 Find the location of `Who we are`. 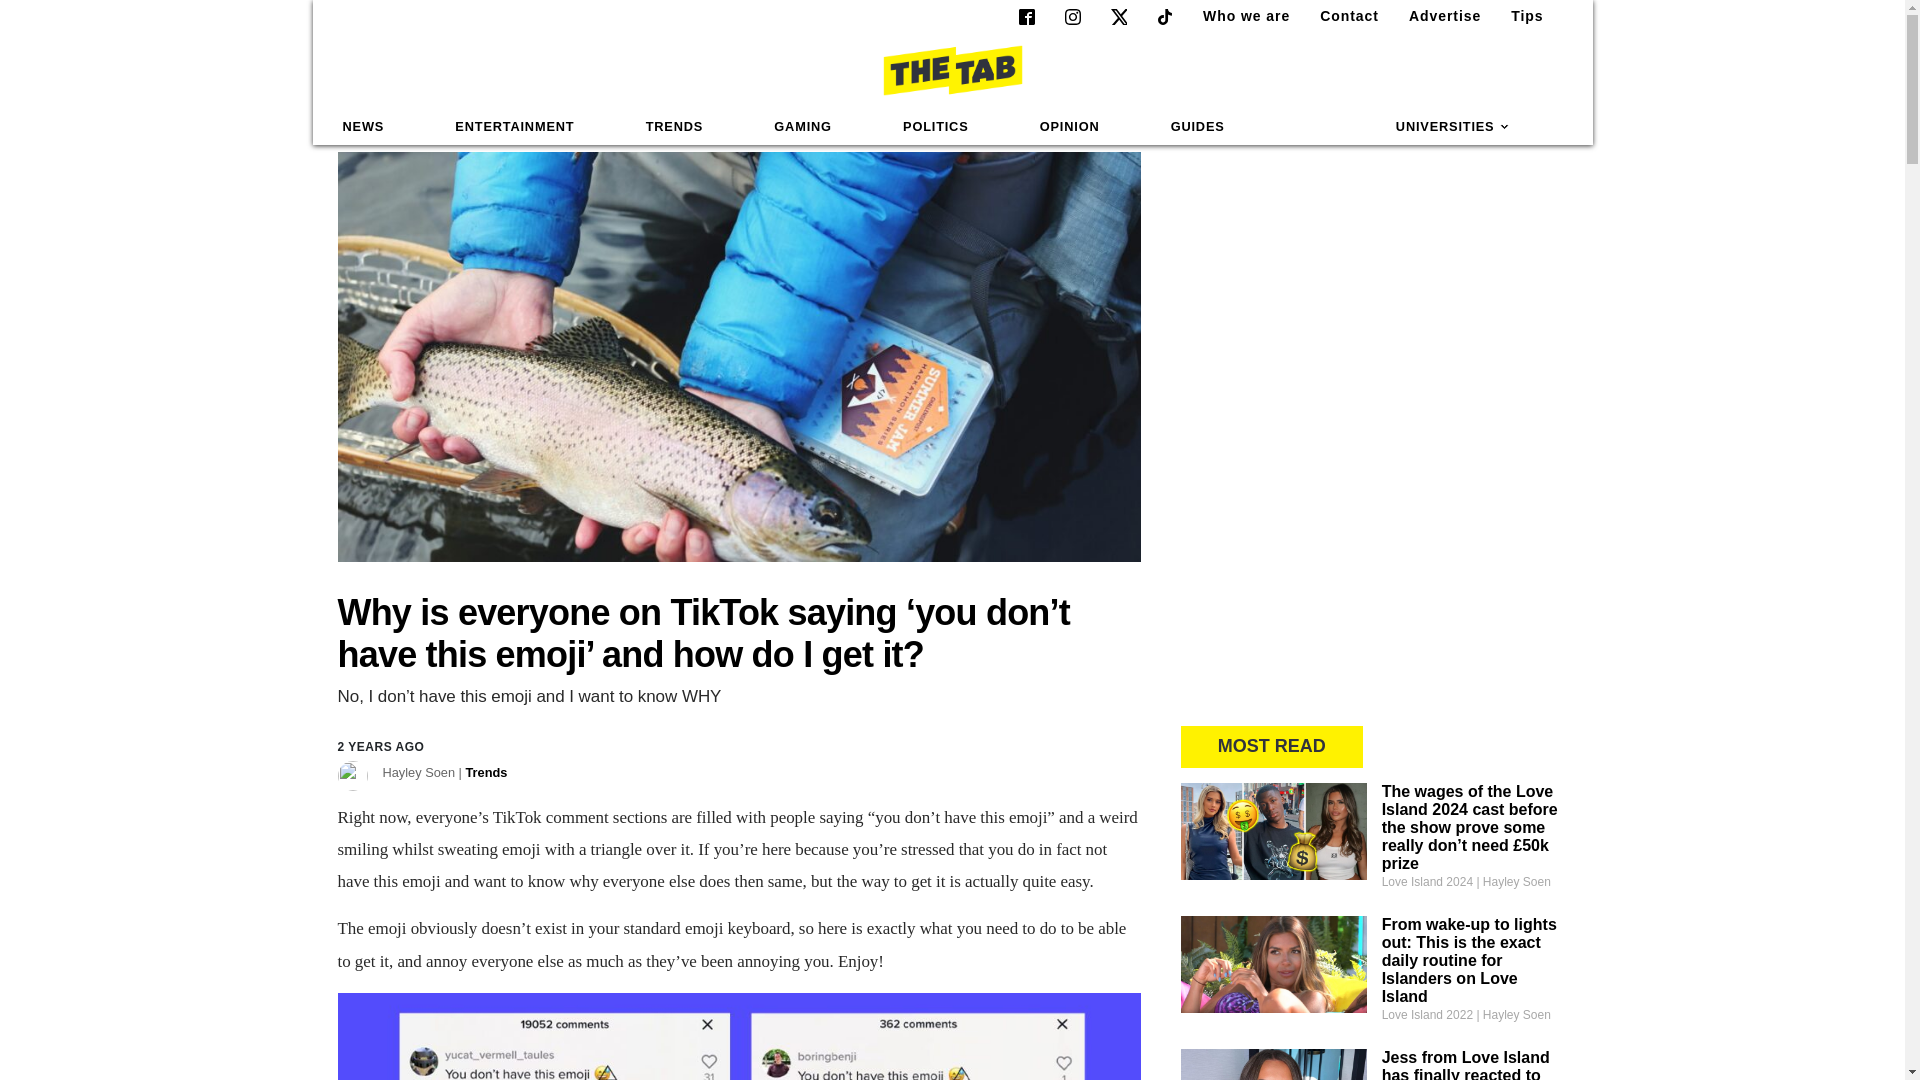

Who we are is located at coordinates (1238, 16).